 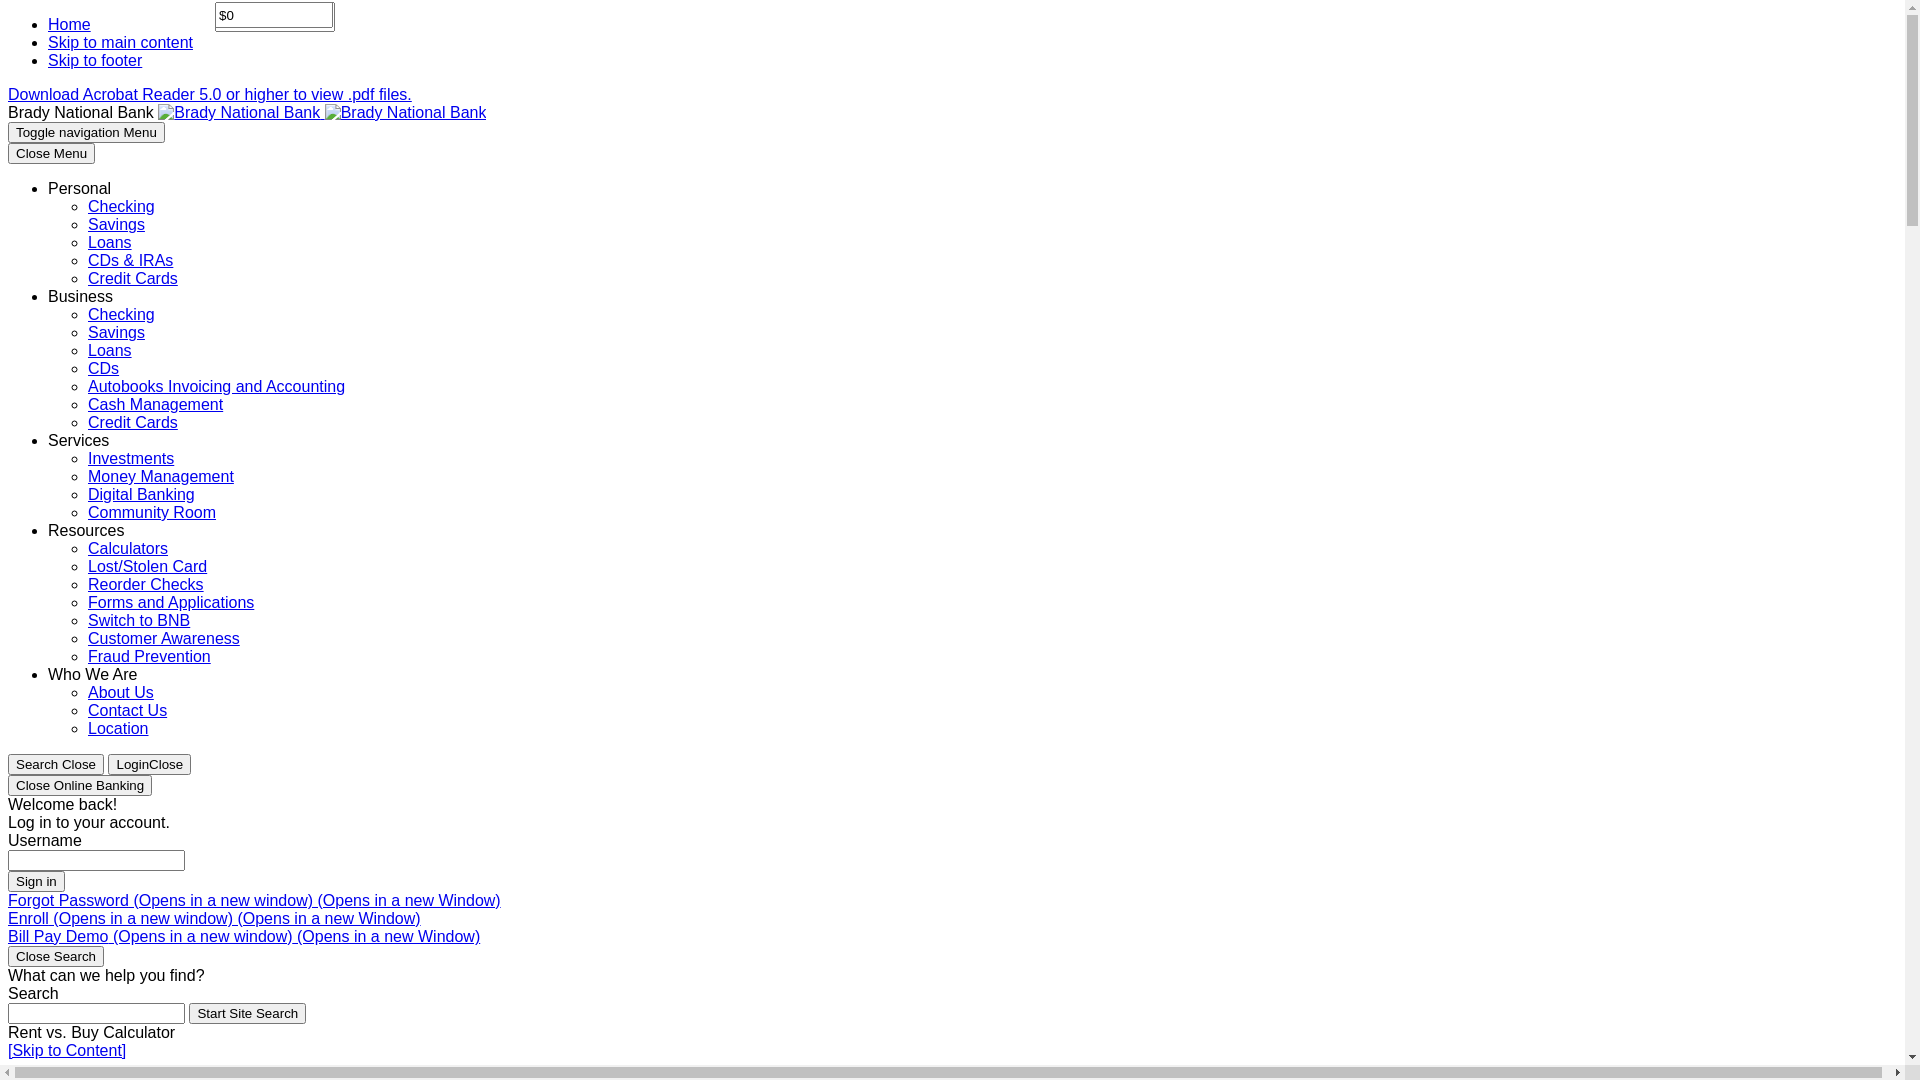 What do you see at coordinates (80, 786) in the screenshot?
I see `Close Online Banking` at bounding box center [80, 786].